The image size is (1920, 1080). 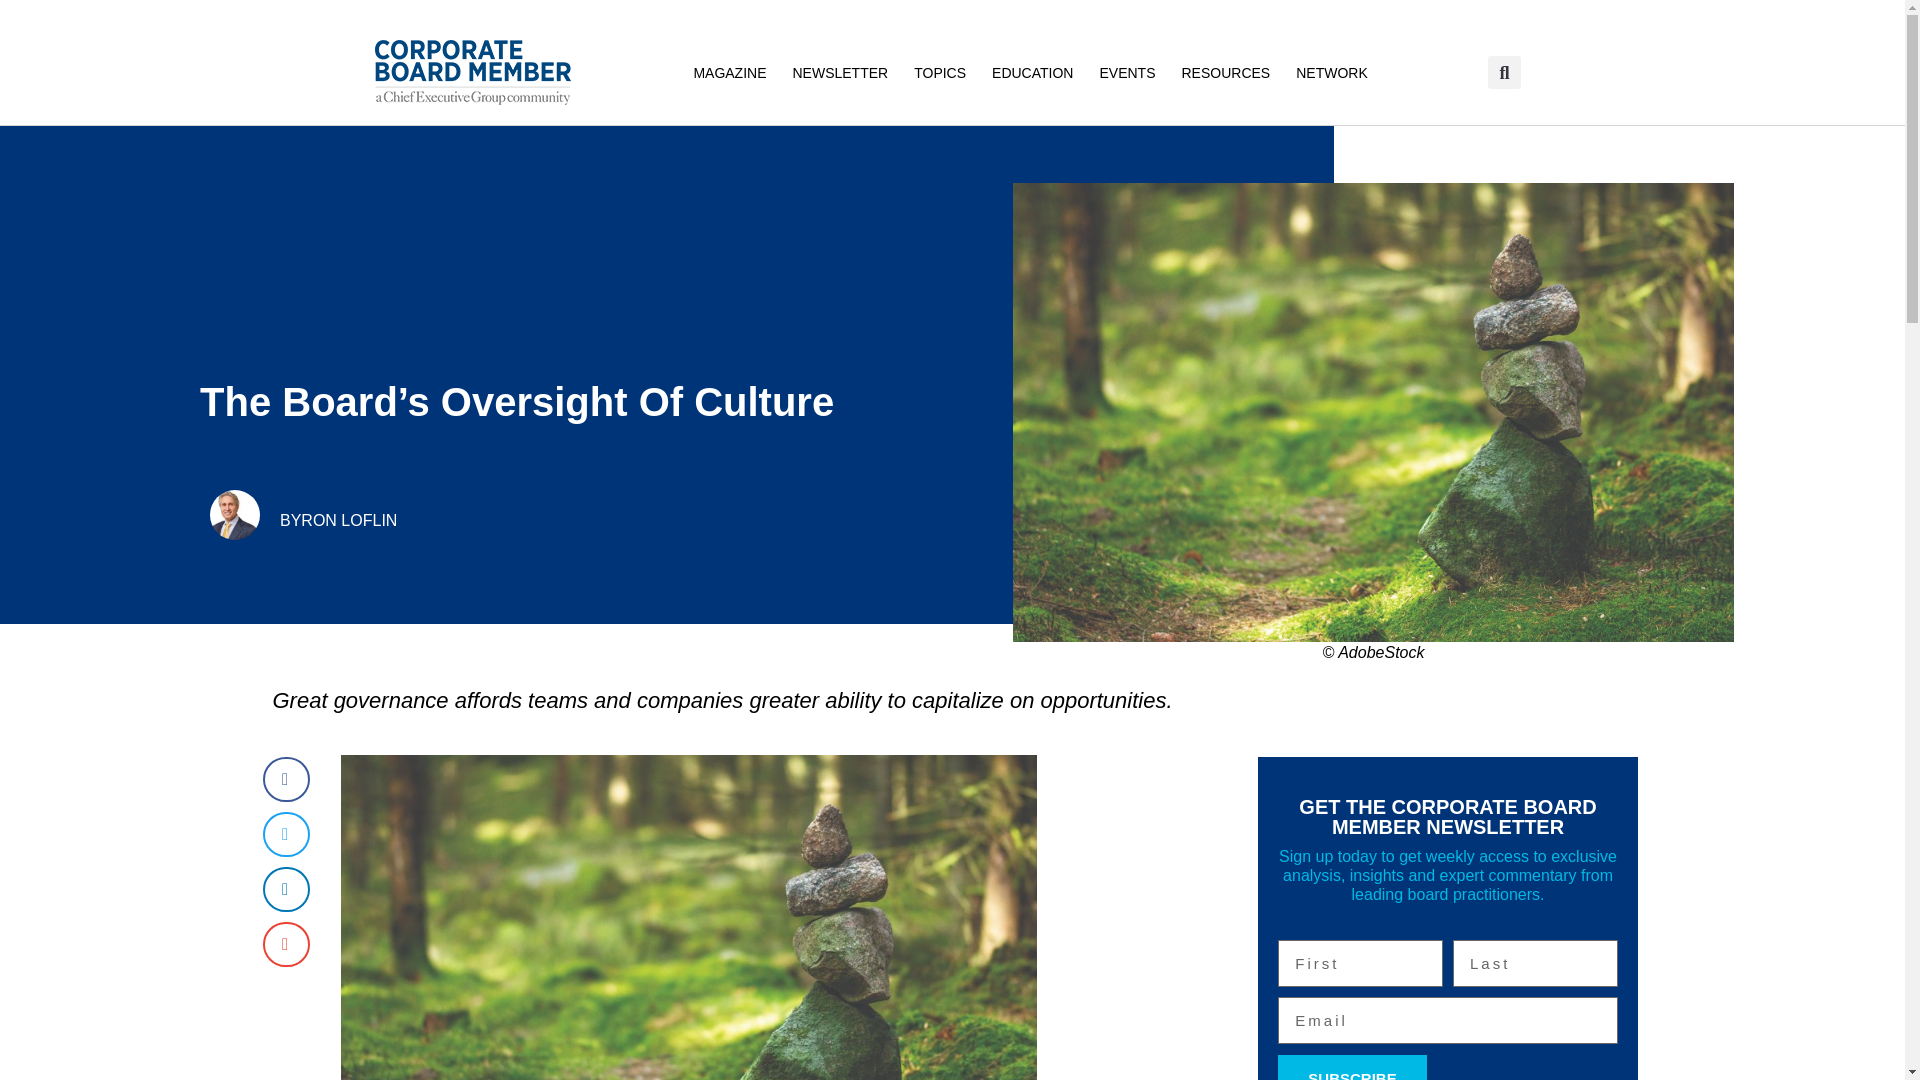 I want to click on MAGAZINE, so click(x=729, y=72).